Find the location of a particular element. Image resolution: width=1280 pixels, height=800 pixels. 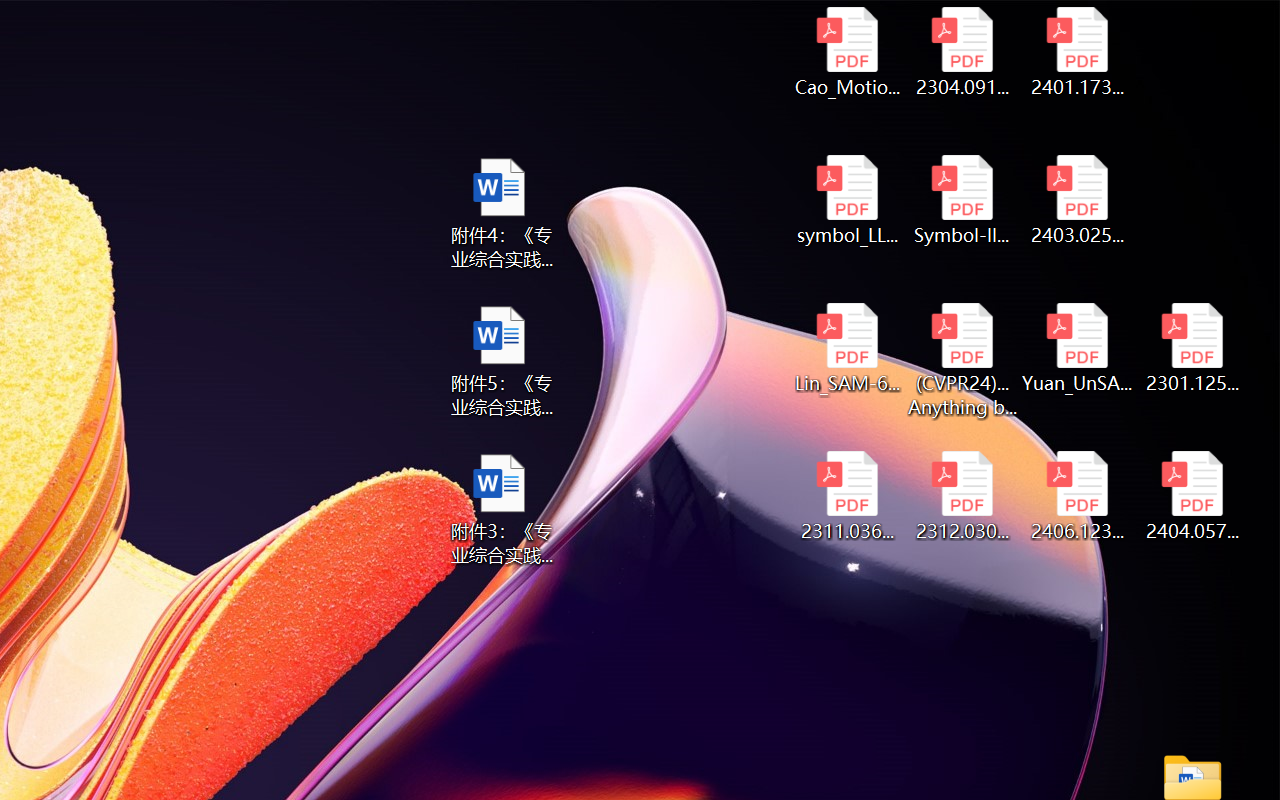

2311.03658v2.pdf is located at coordinates (846, 496).